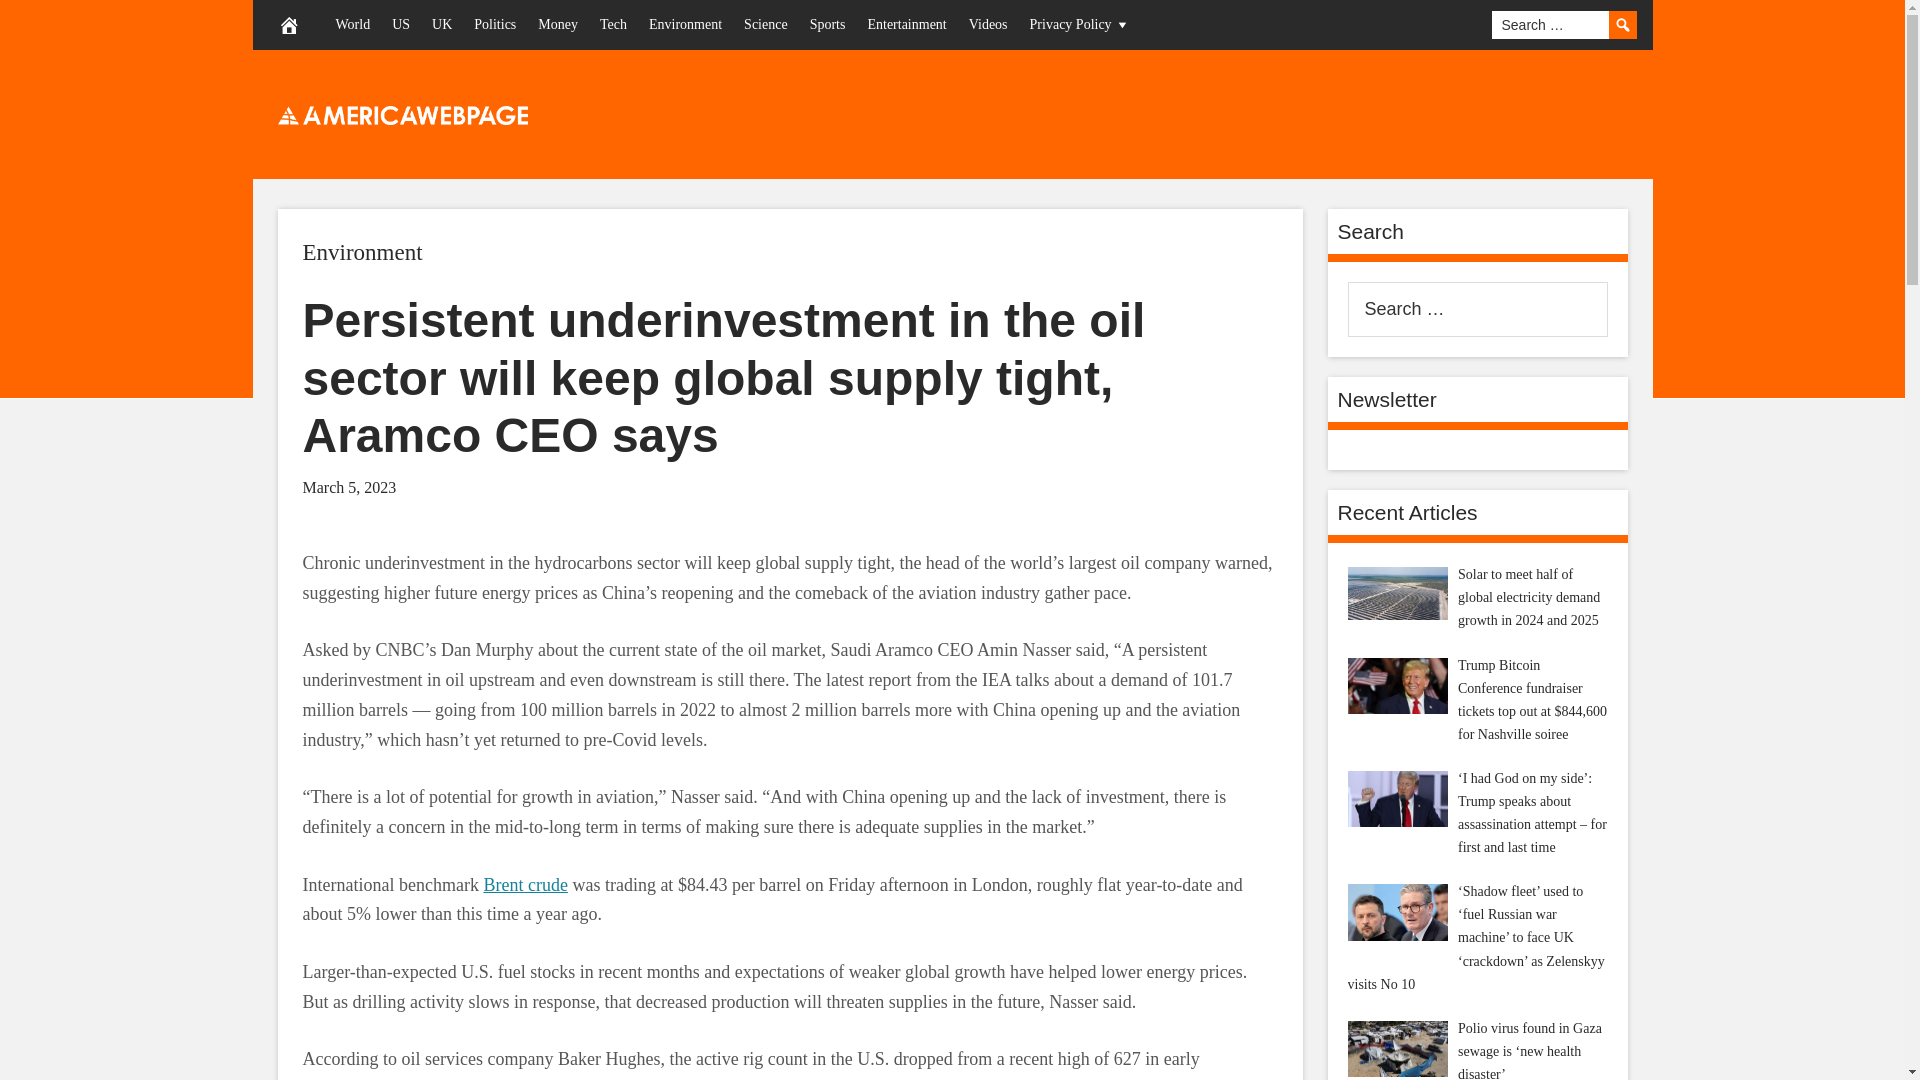 This screenshot has width=1920, height=1080. What do you see at coordinates (766, 24) in the screenshot?
I see `Science` at bounding box center [766, 24].